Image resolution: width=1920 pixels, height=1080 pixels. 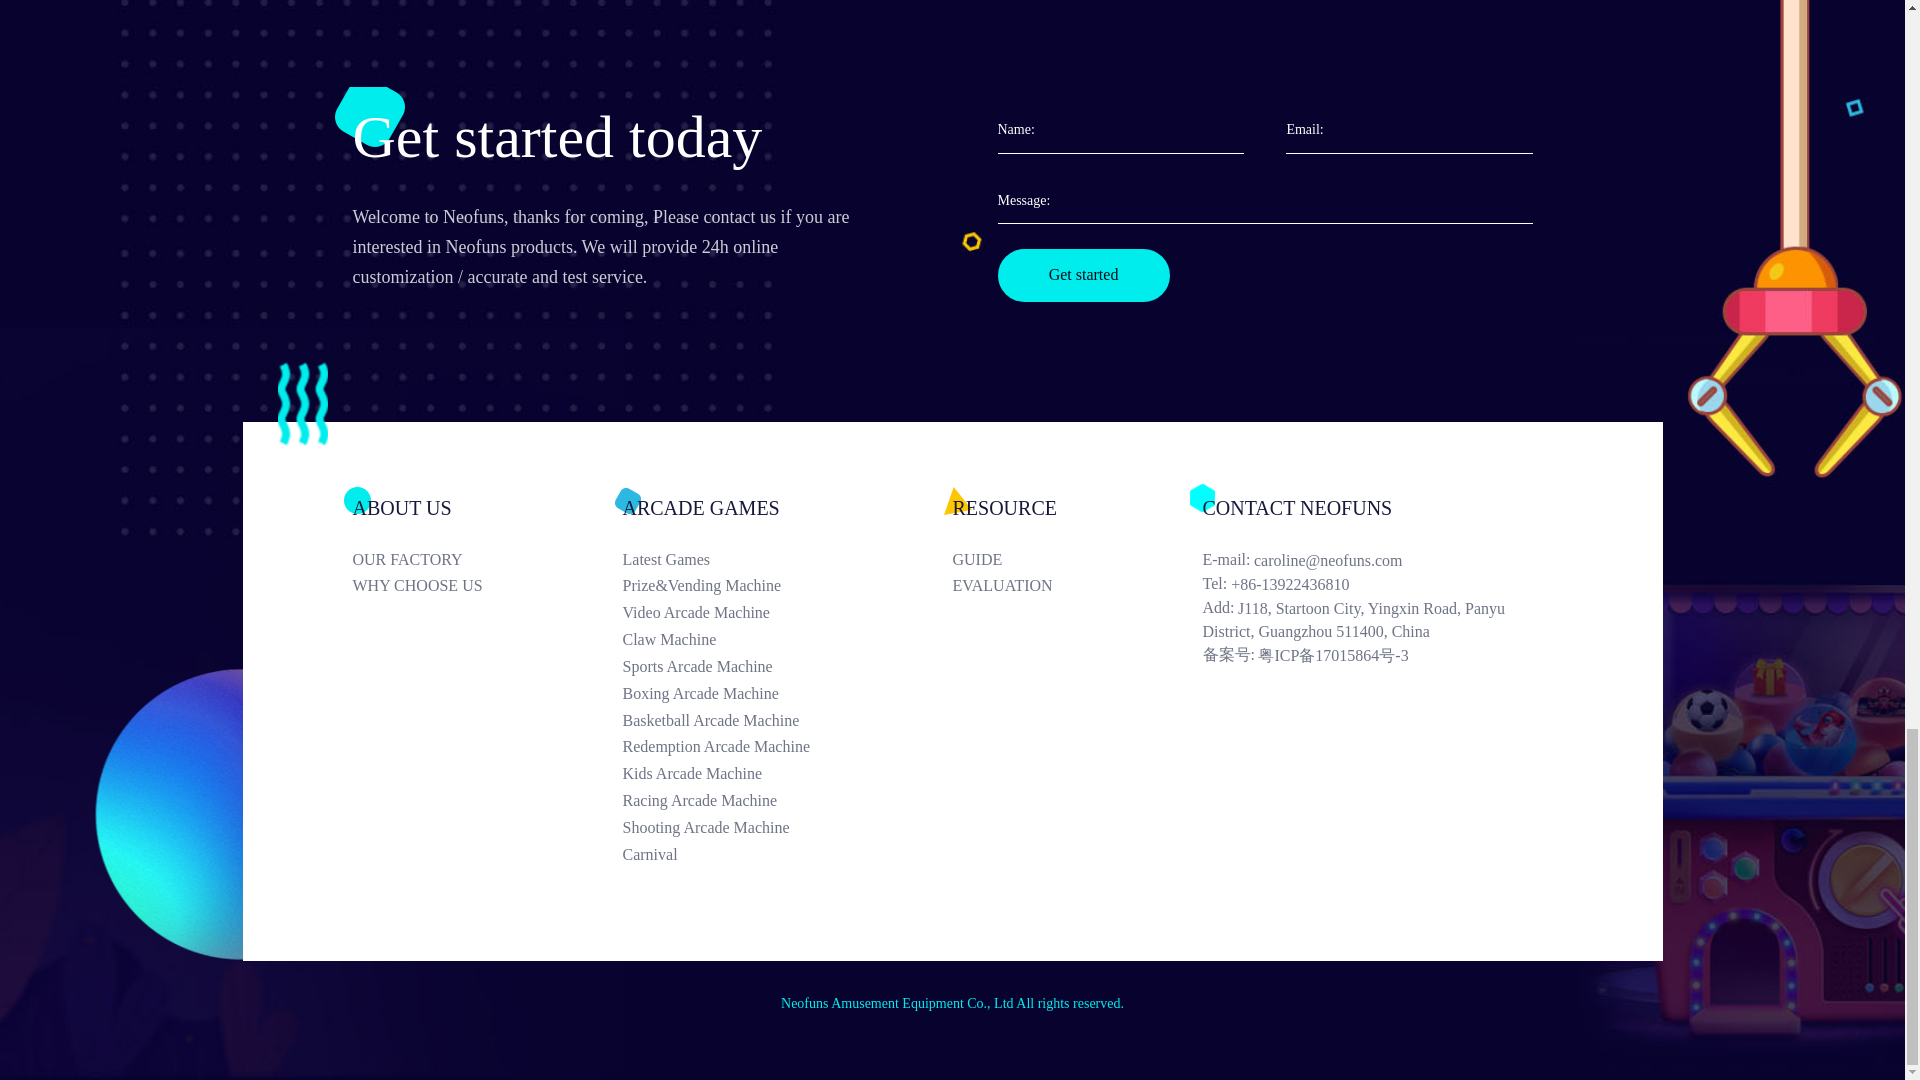 I want to click on Get started, so click(x=1084, y=276).